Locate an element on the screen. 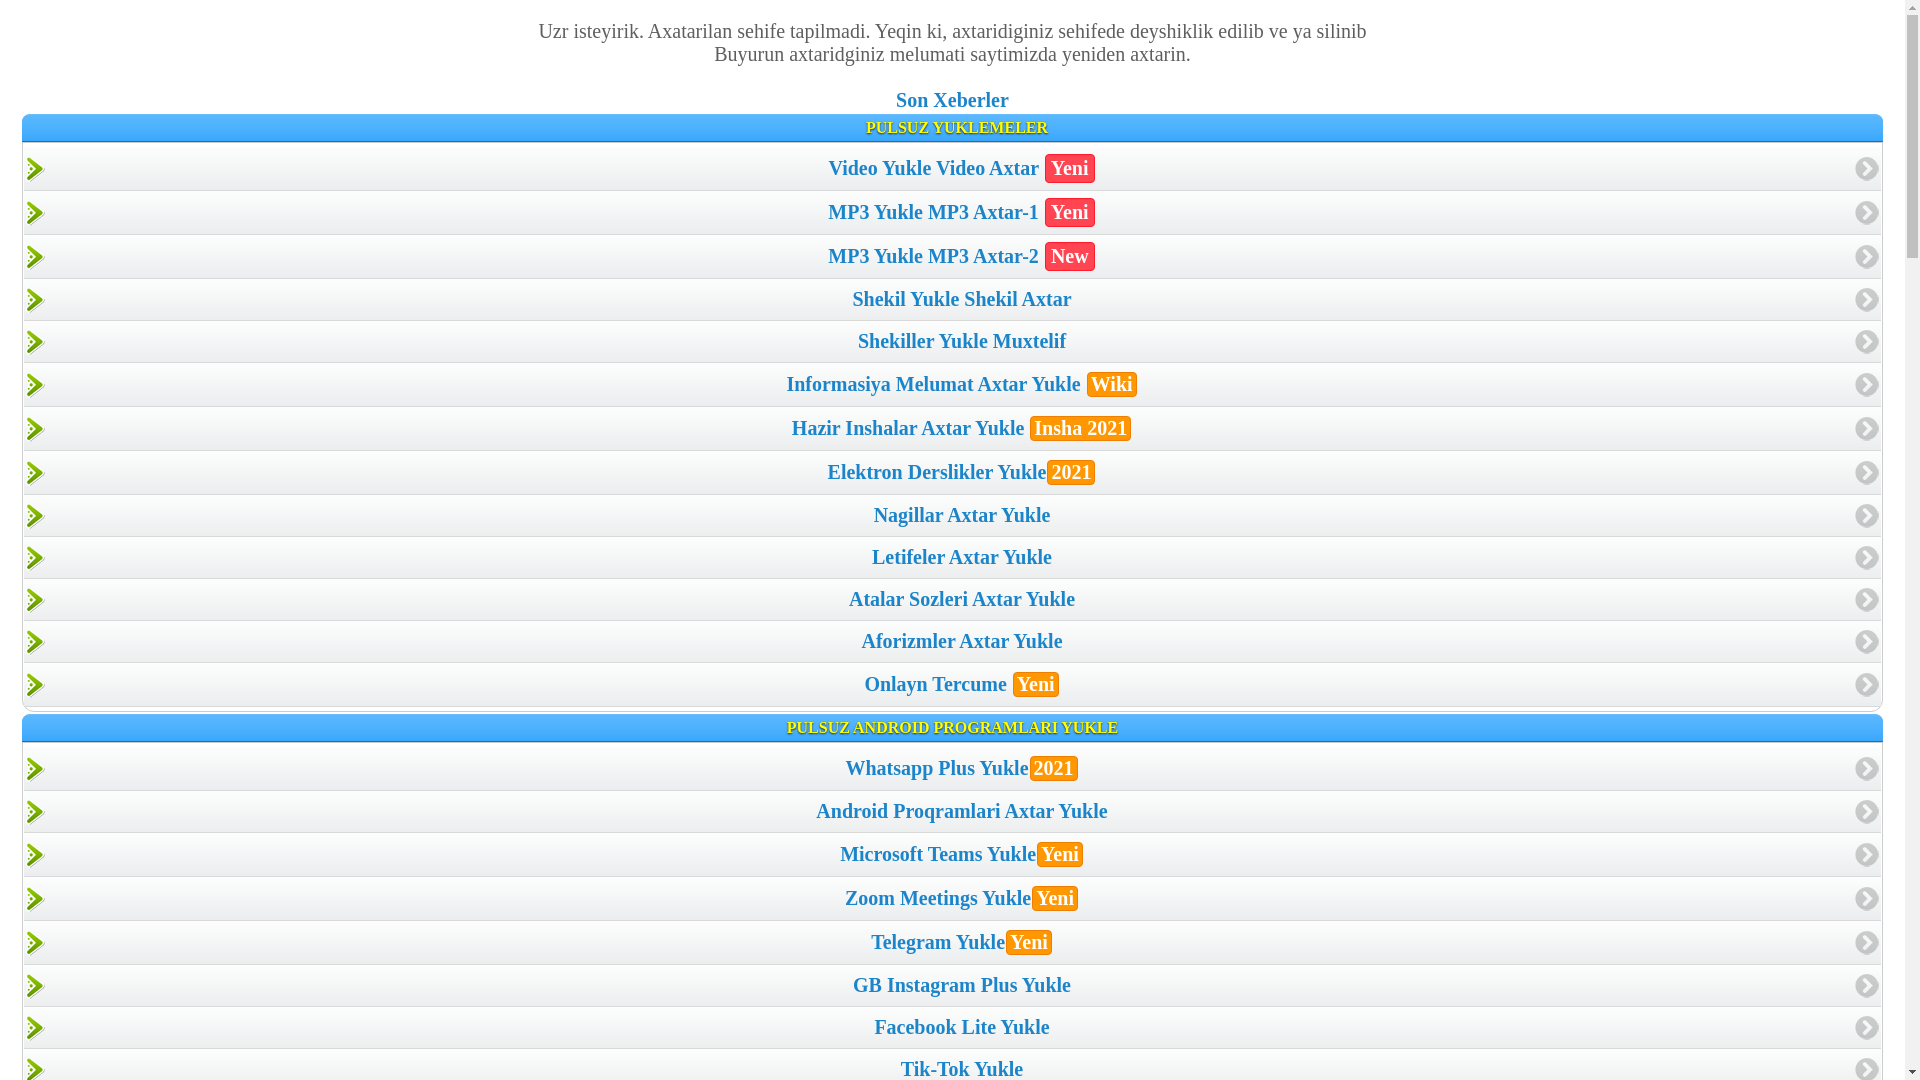 This screenshot has height=1080, width=1920. Telegram YukleYeni is located at coordinates (952, 942).